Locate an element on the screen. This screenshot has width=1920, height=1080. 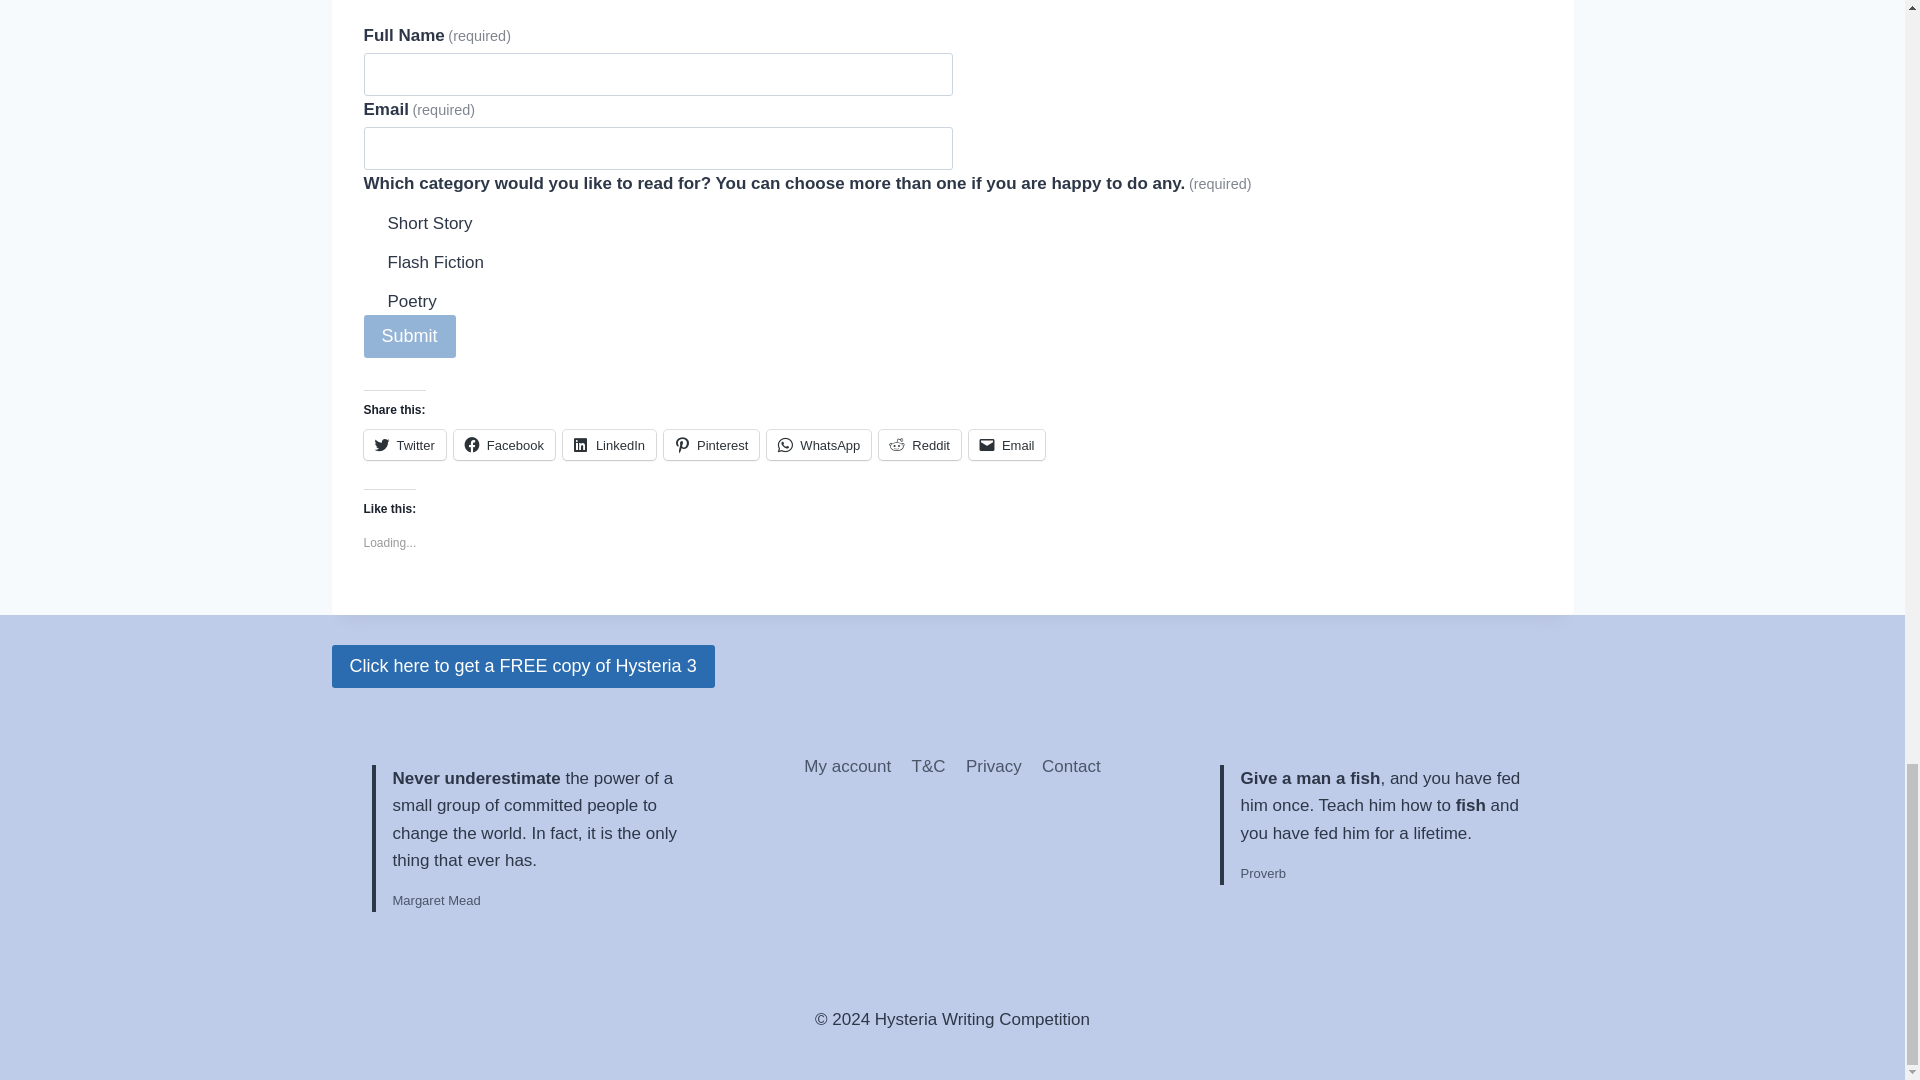
Email is located at coordinates (1008, 444).